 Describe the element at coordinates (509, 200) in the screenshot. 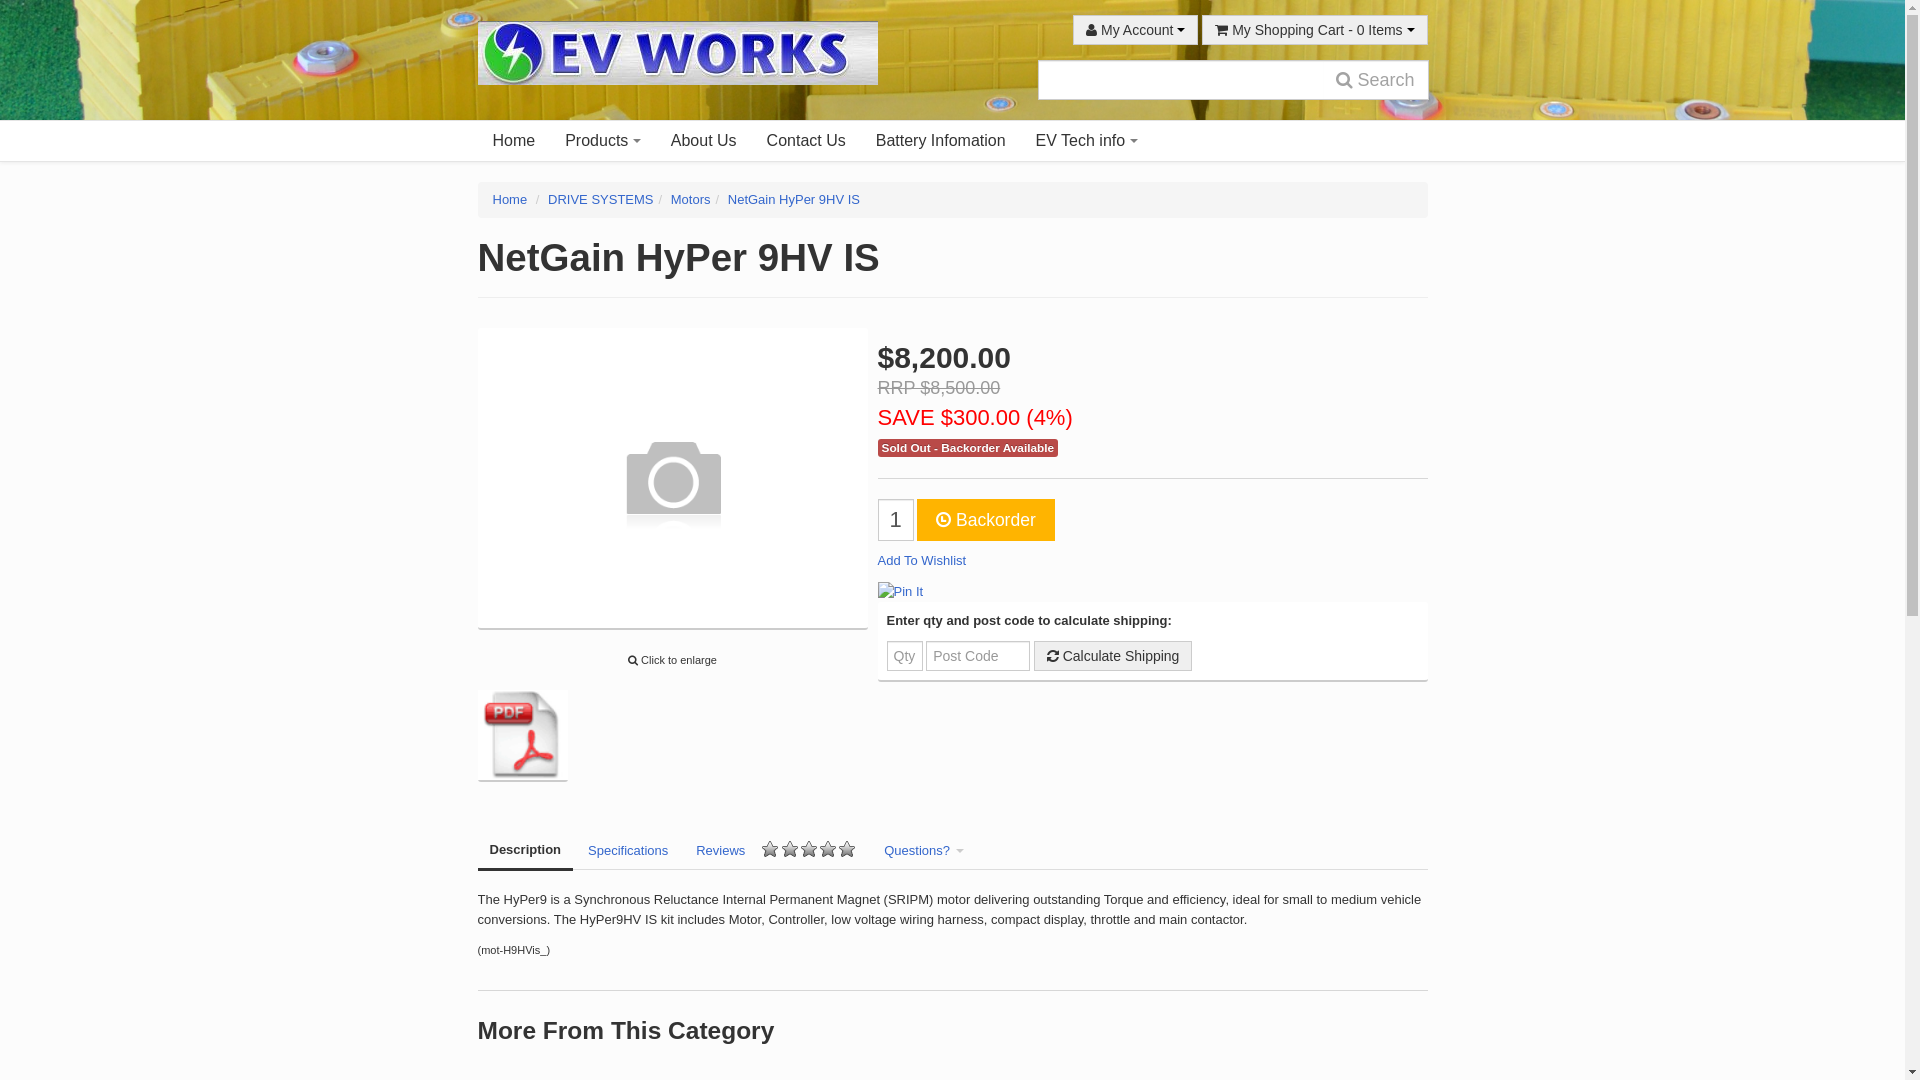

I see `Home` at that location.